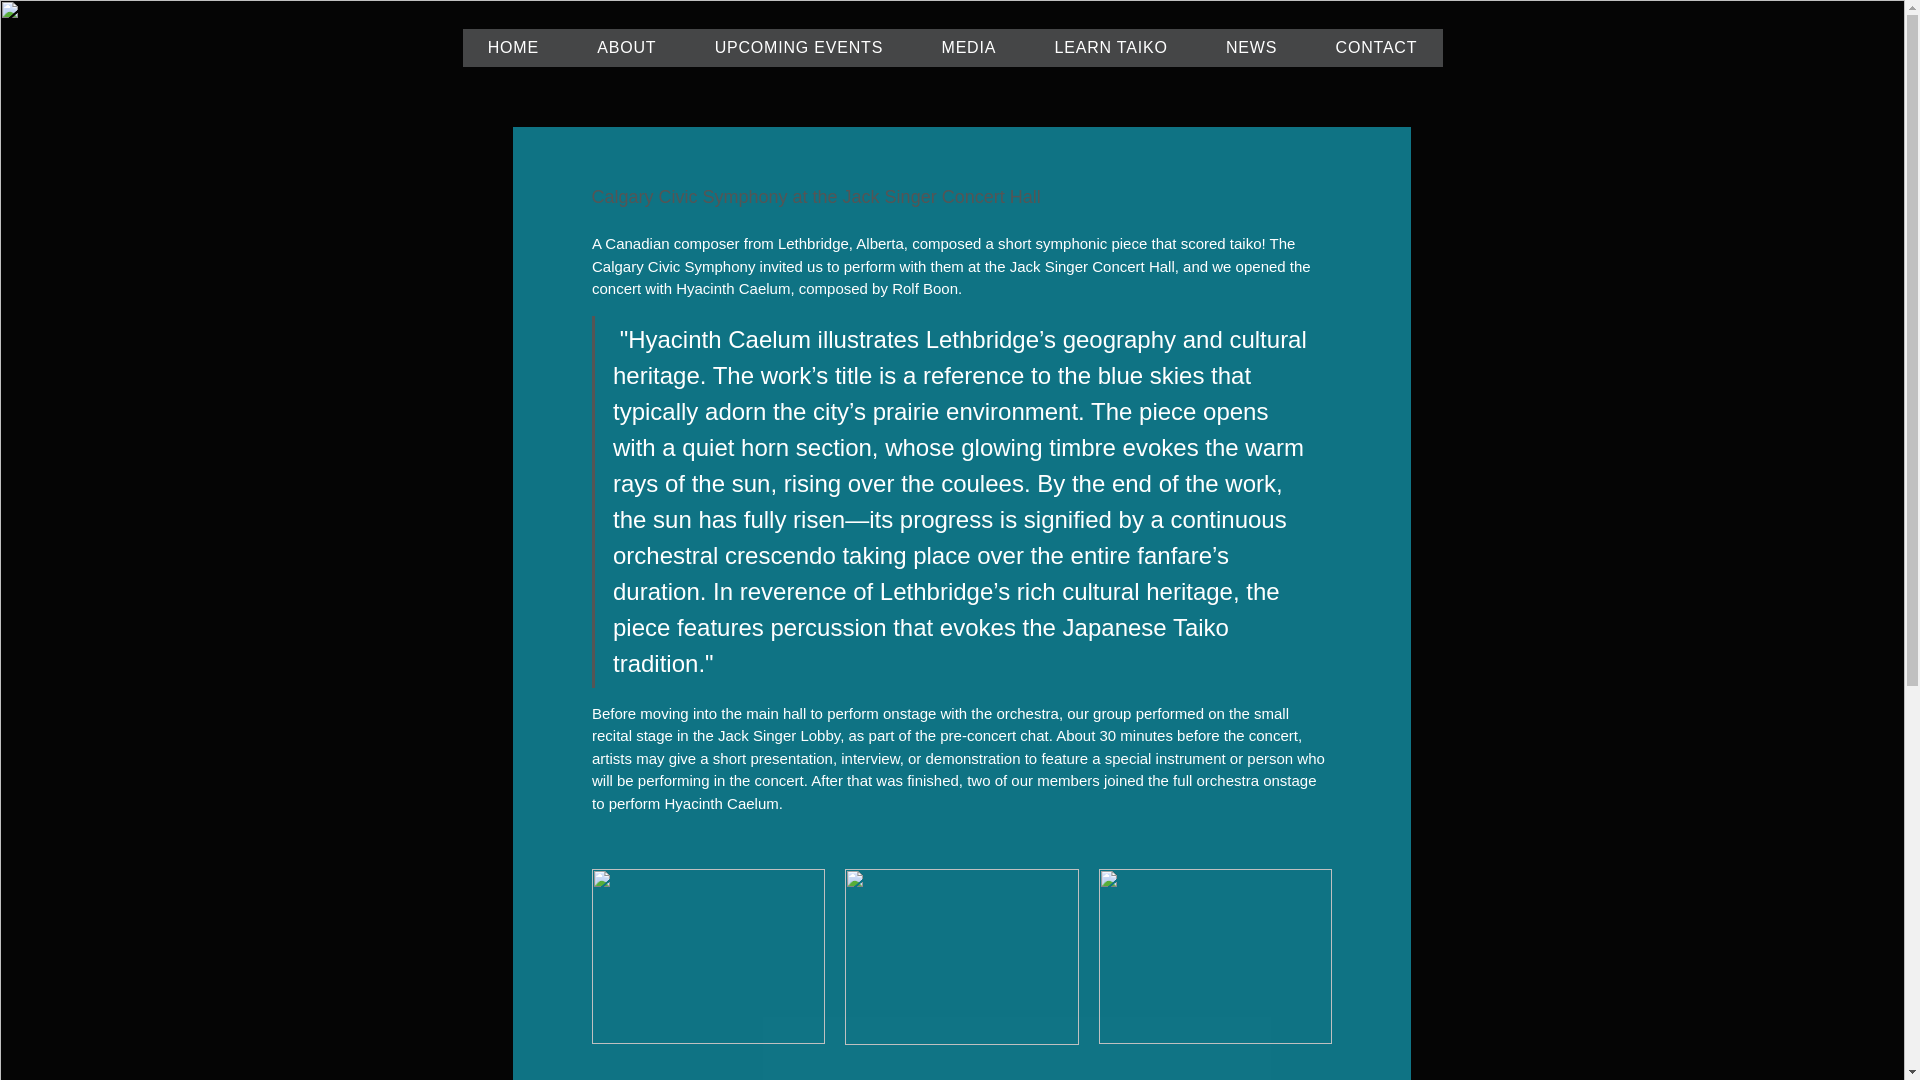 Image resolution: width=1920 pixels, height=1080 pixels. Describe the element at coordinates (513, 48) in the screenshot. I see `HOME` at that location.